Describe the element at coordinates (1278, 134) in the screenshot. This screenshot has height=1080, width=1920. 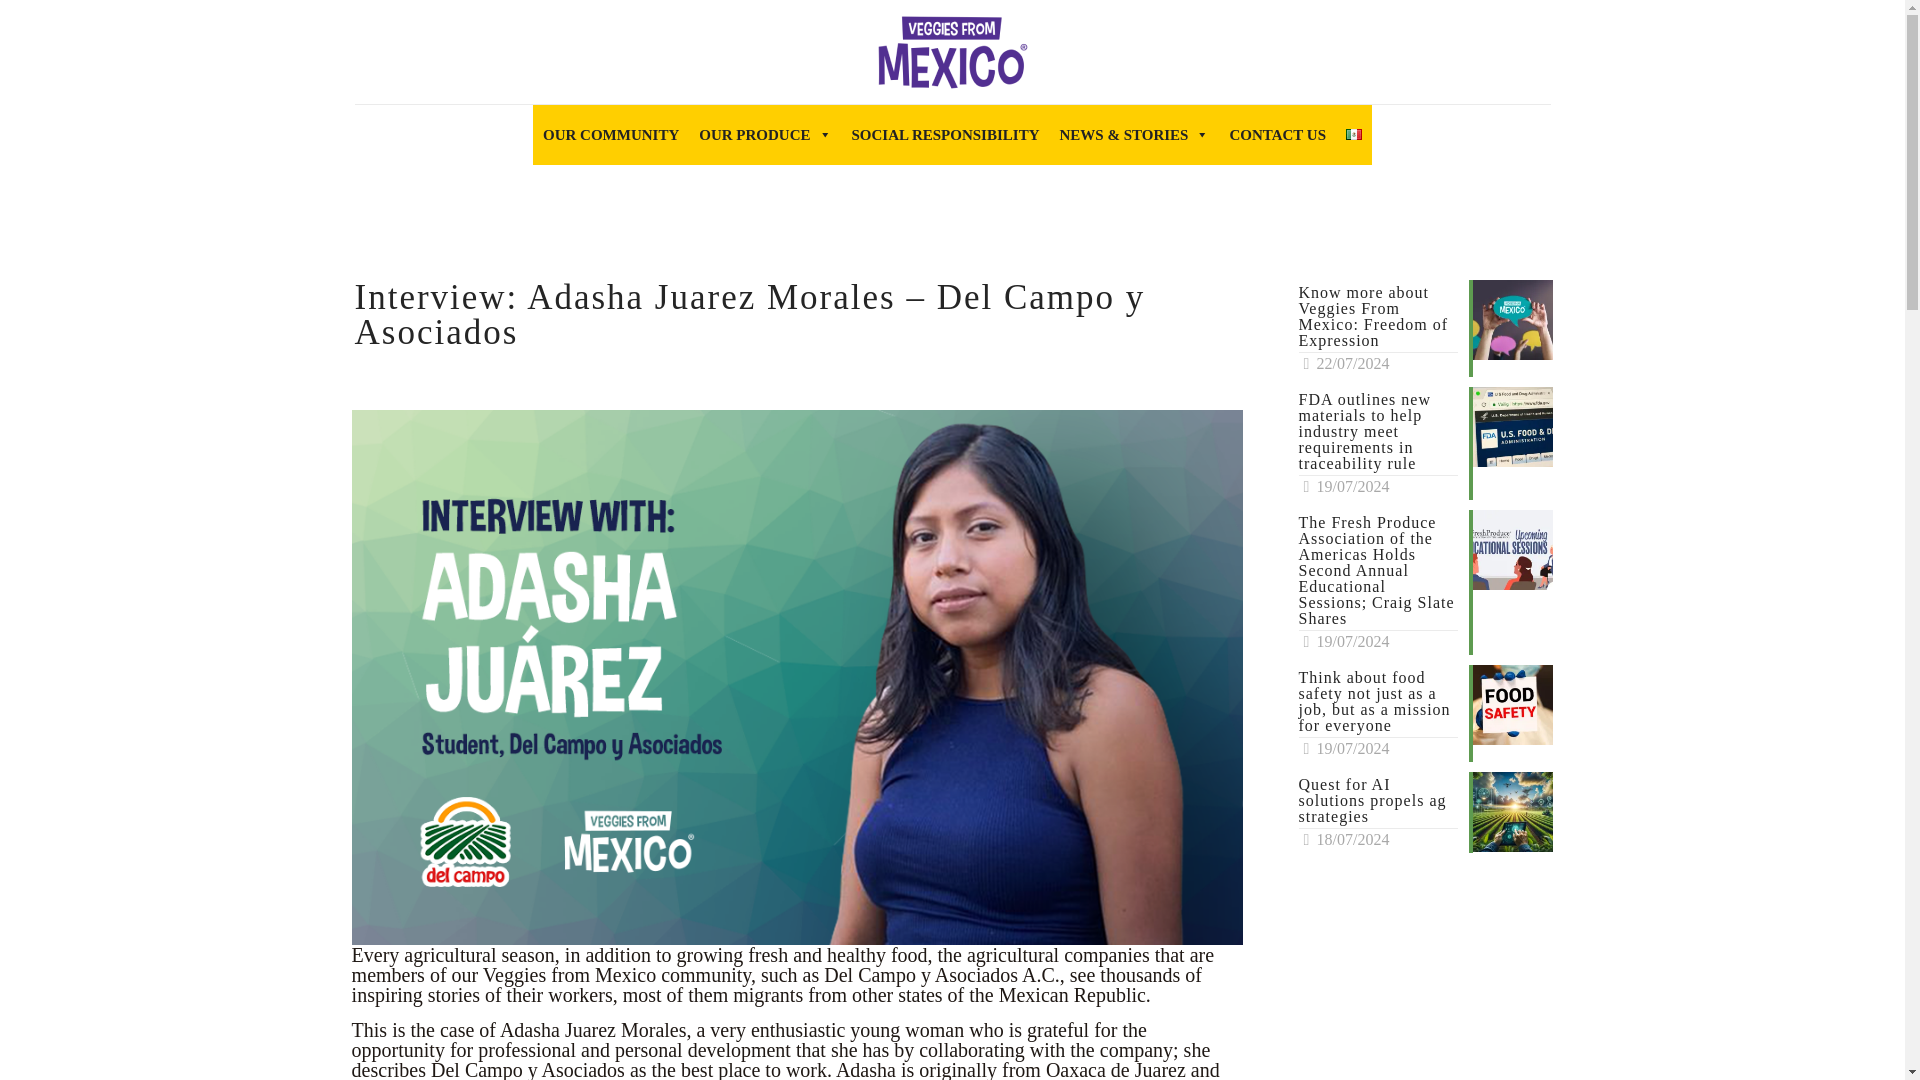
I see `CONTACT US` at that location.